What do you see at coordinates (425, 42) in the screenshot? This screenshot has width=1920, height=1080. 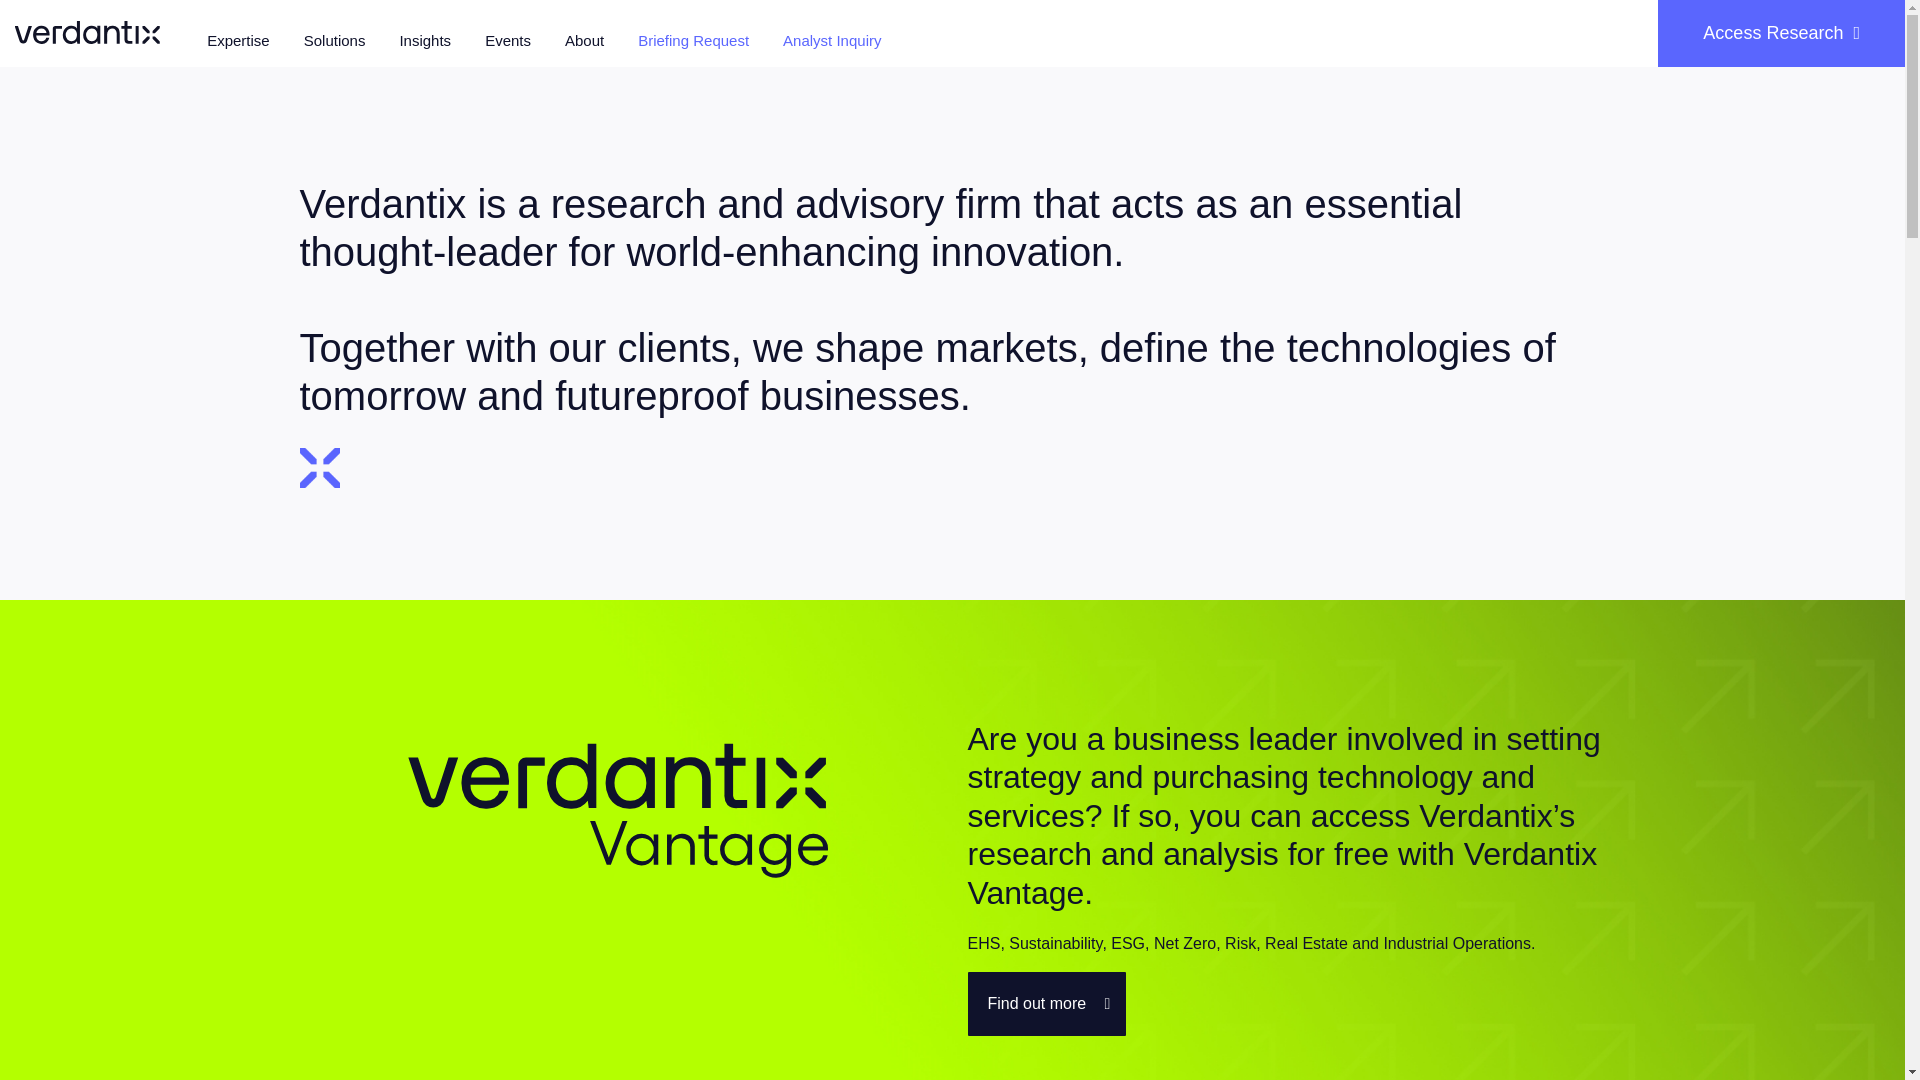 I see `Insights` at bounding box center [425, 42].